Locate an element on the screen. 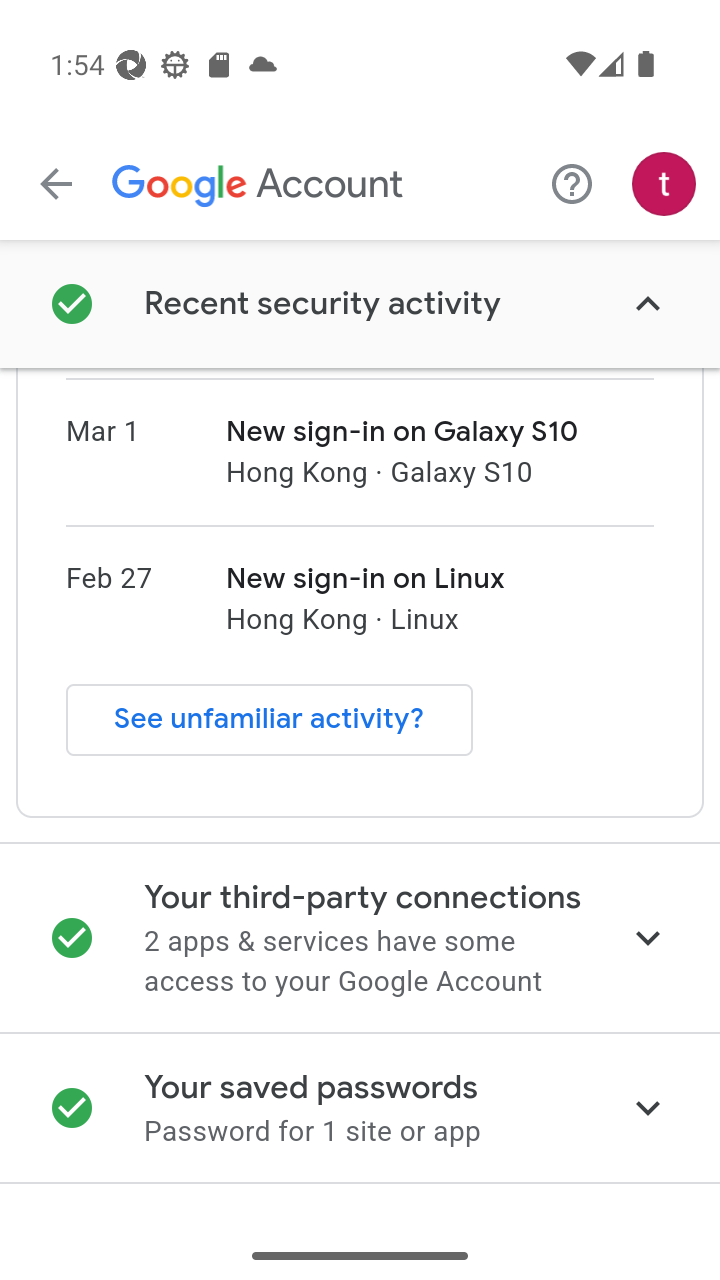  See unfamiliar activity? is located at coordinates (270, 720).